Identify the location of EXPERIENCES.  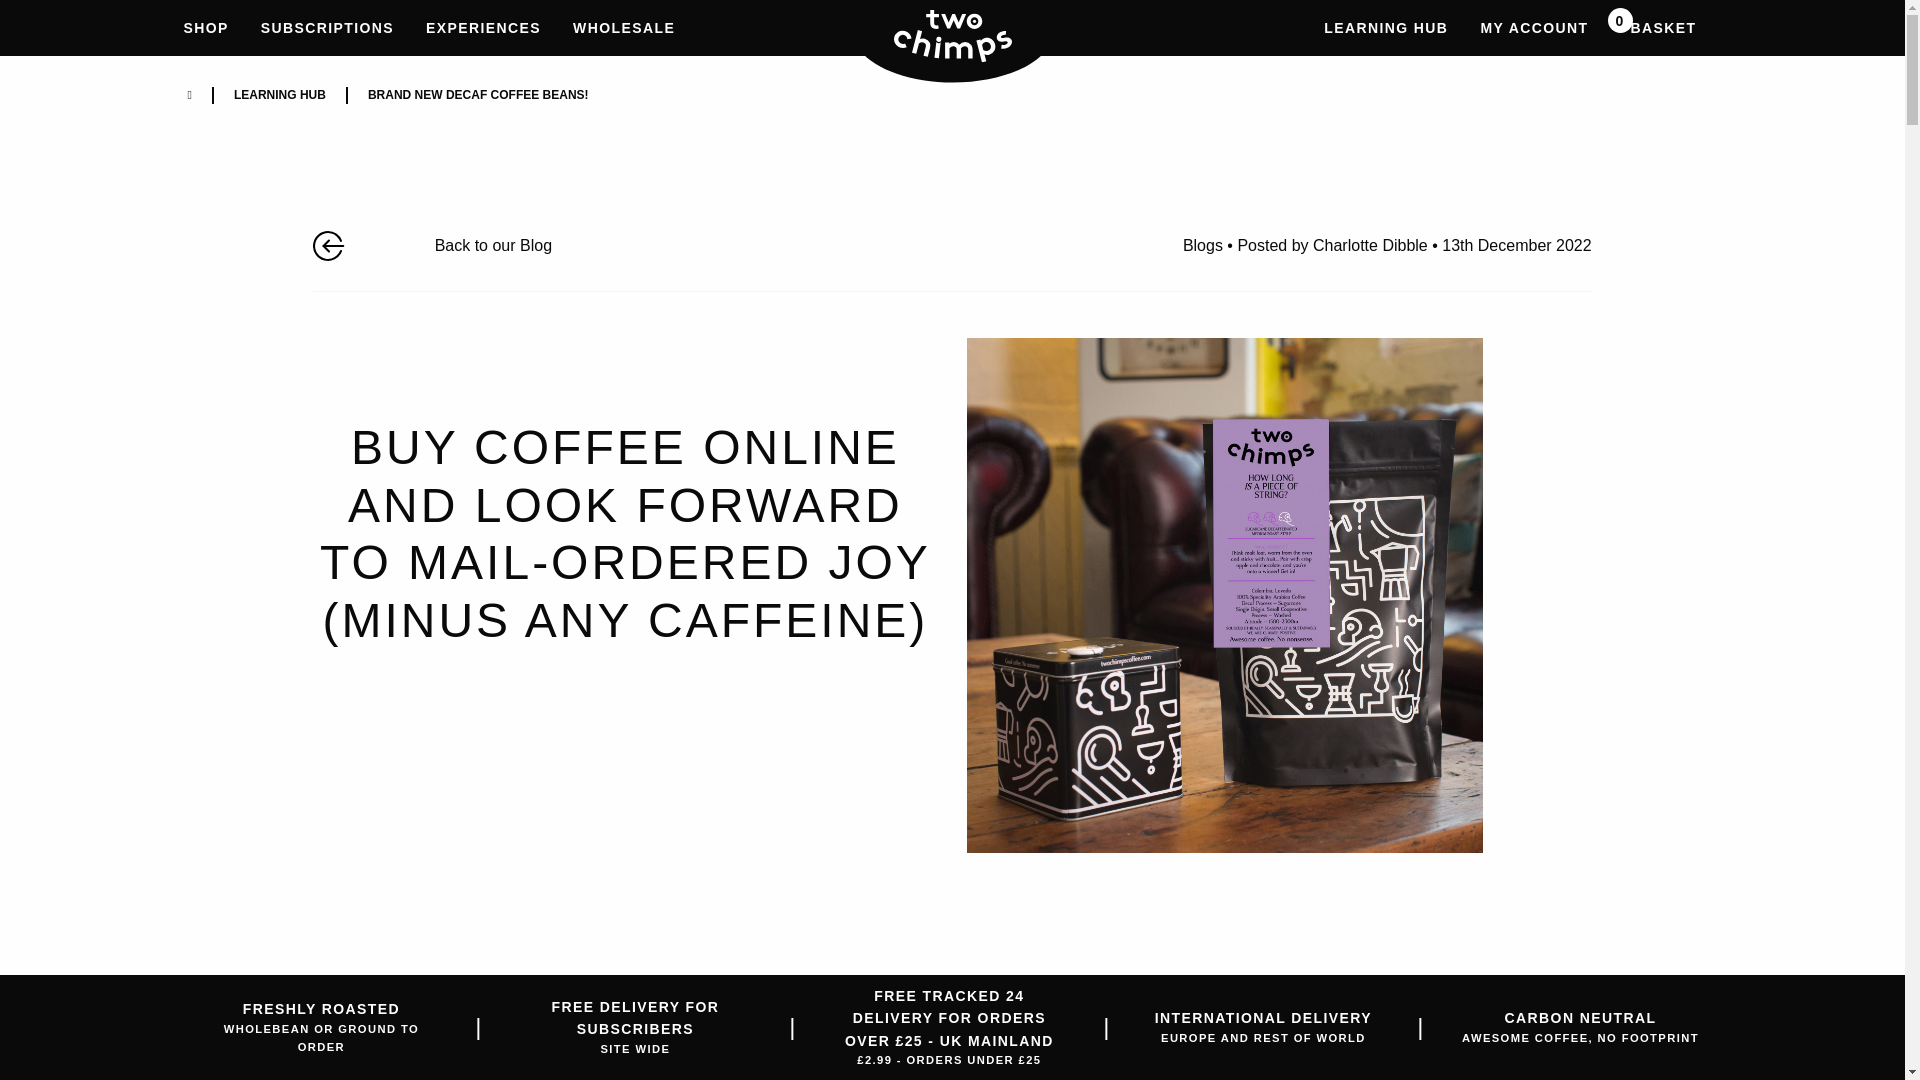
(952, 35).